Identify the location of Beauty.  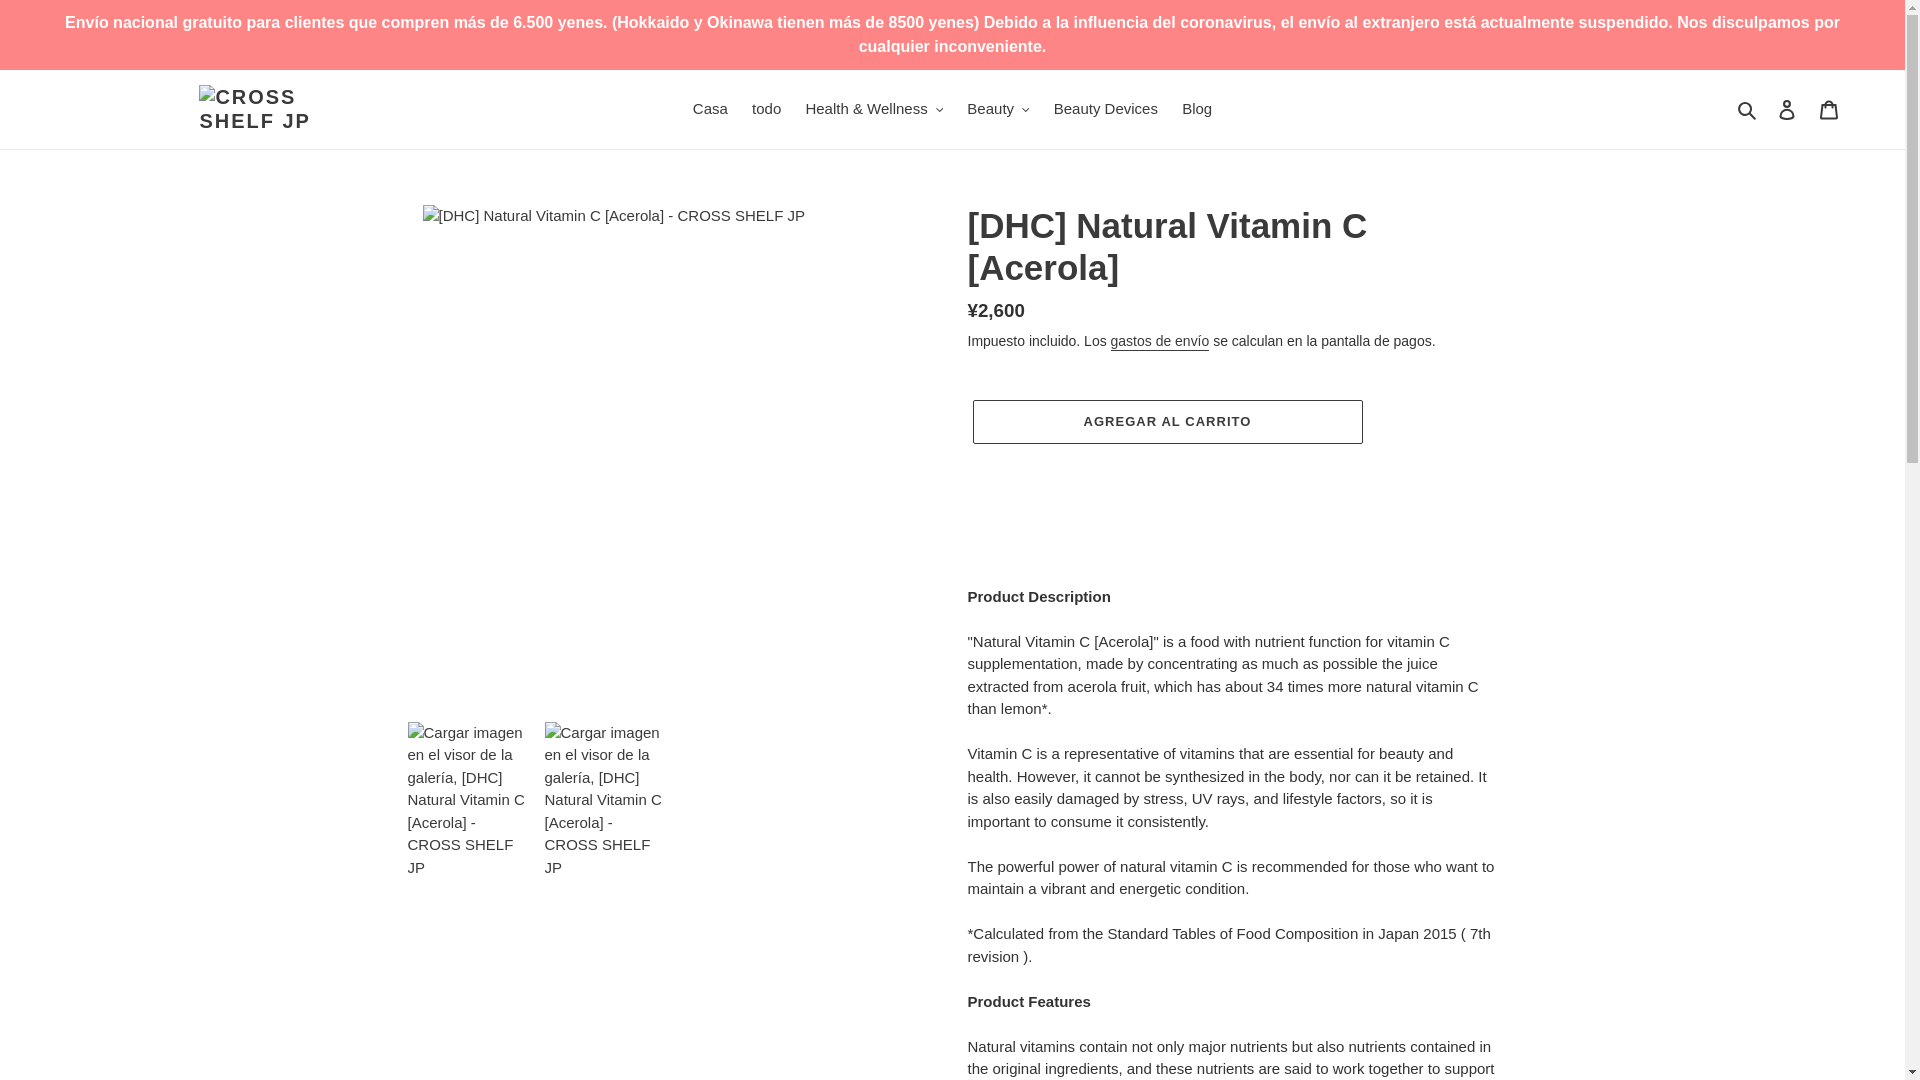
(997, 110).